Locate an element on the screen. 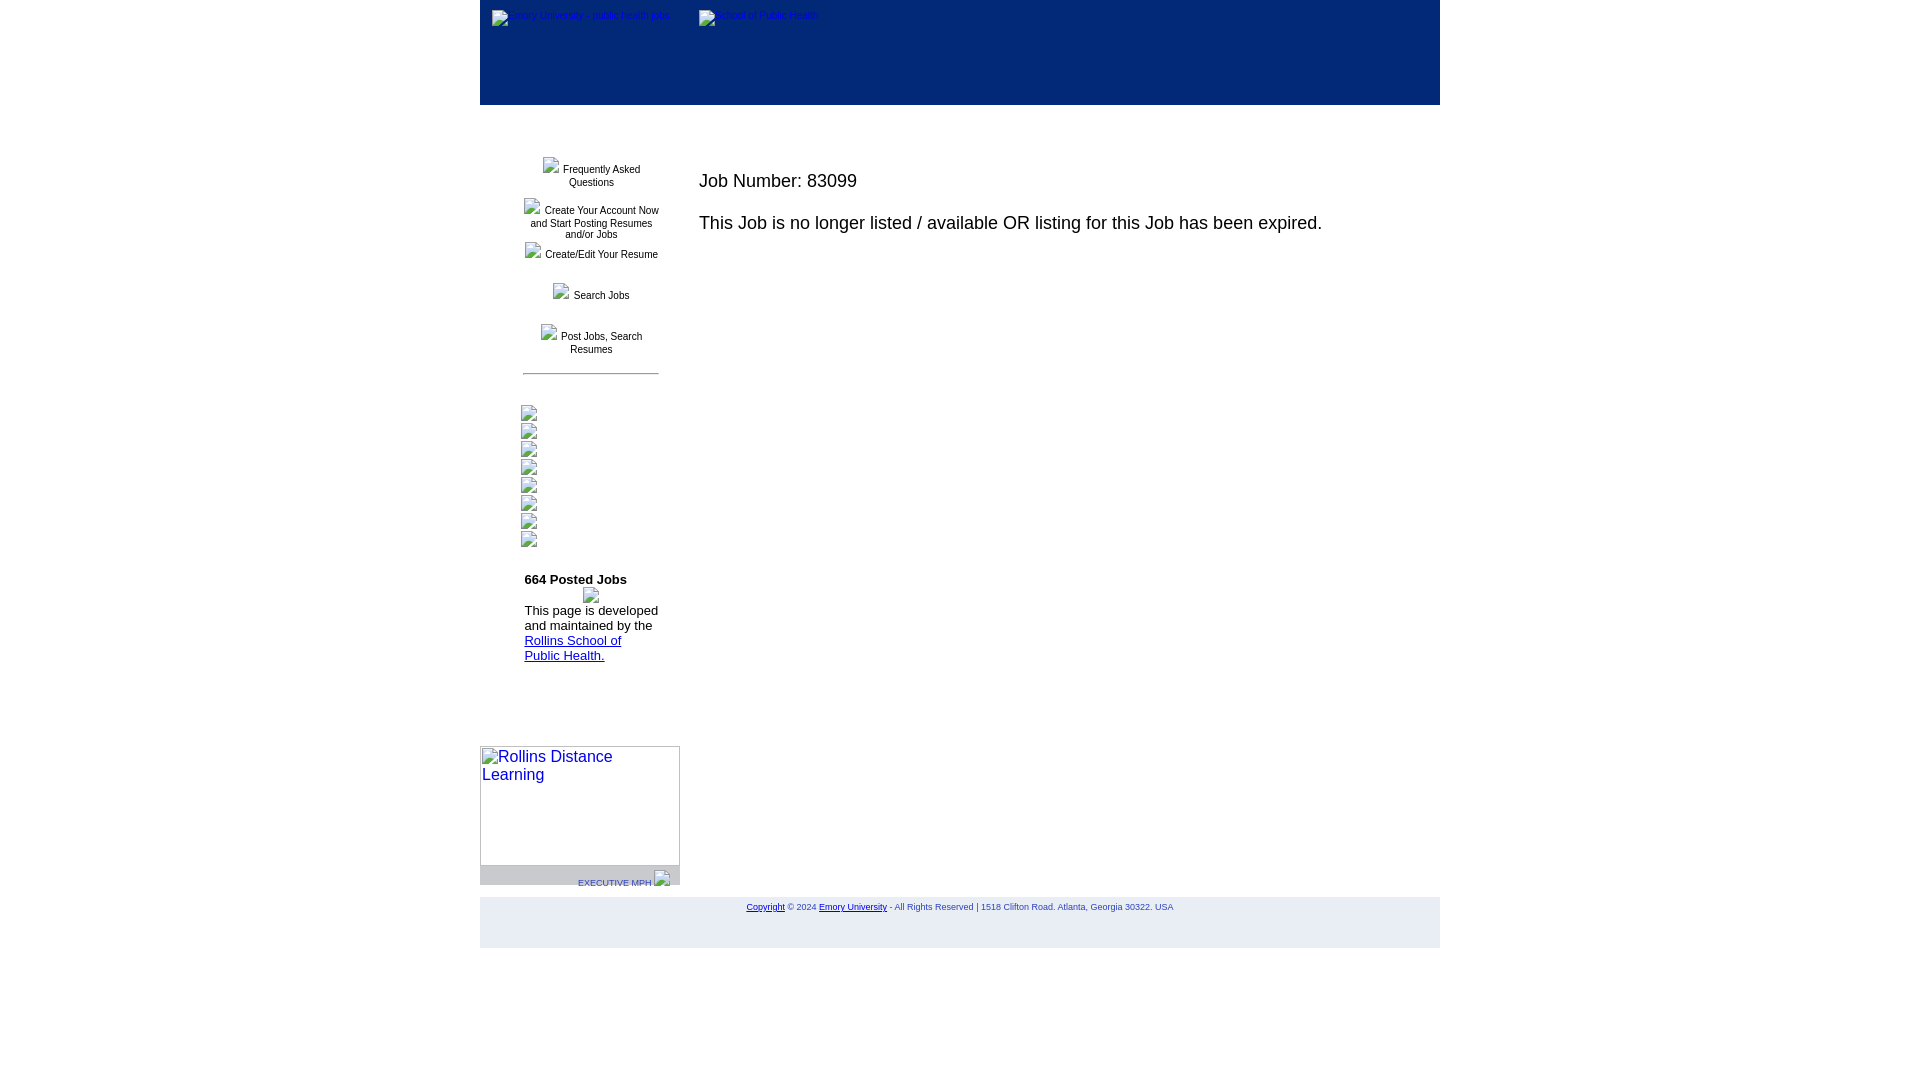 The image size is (1920, 1080). EXECUTIVE MPH is located at coordinates (624, 882).